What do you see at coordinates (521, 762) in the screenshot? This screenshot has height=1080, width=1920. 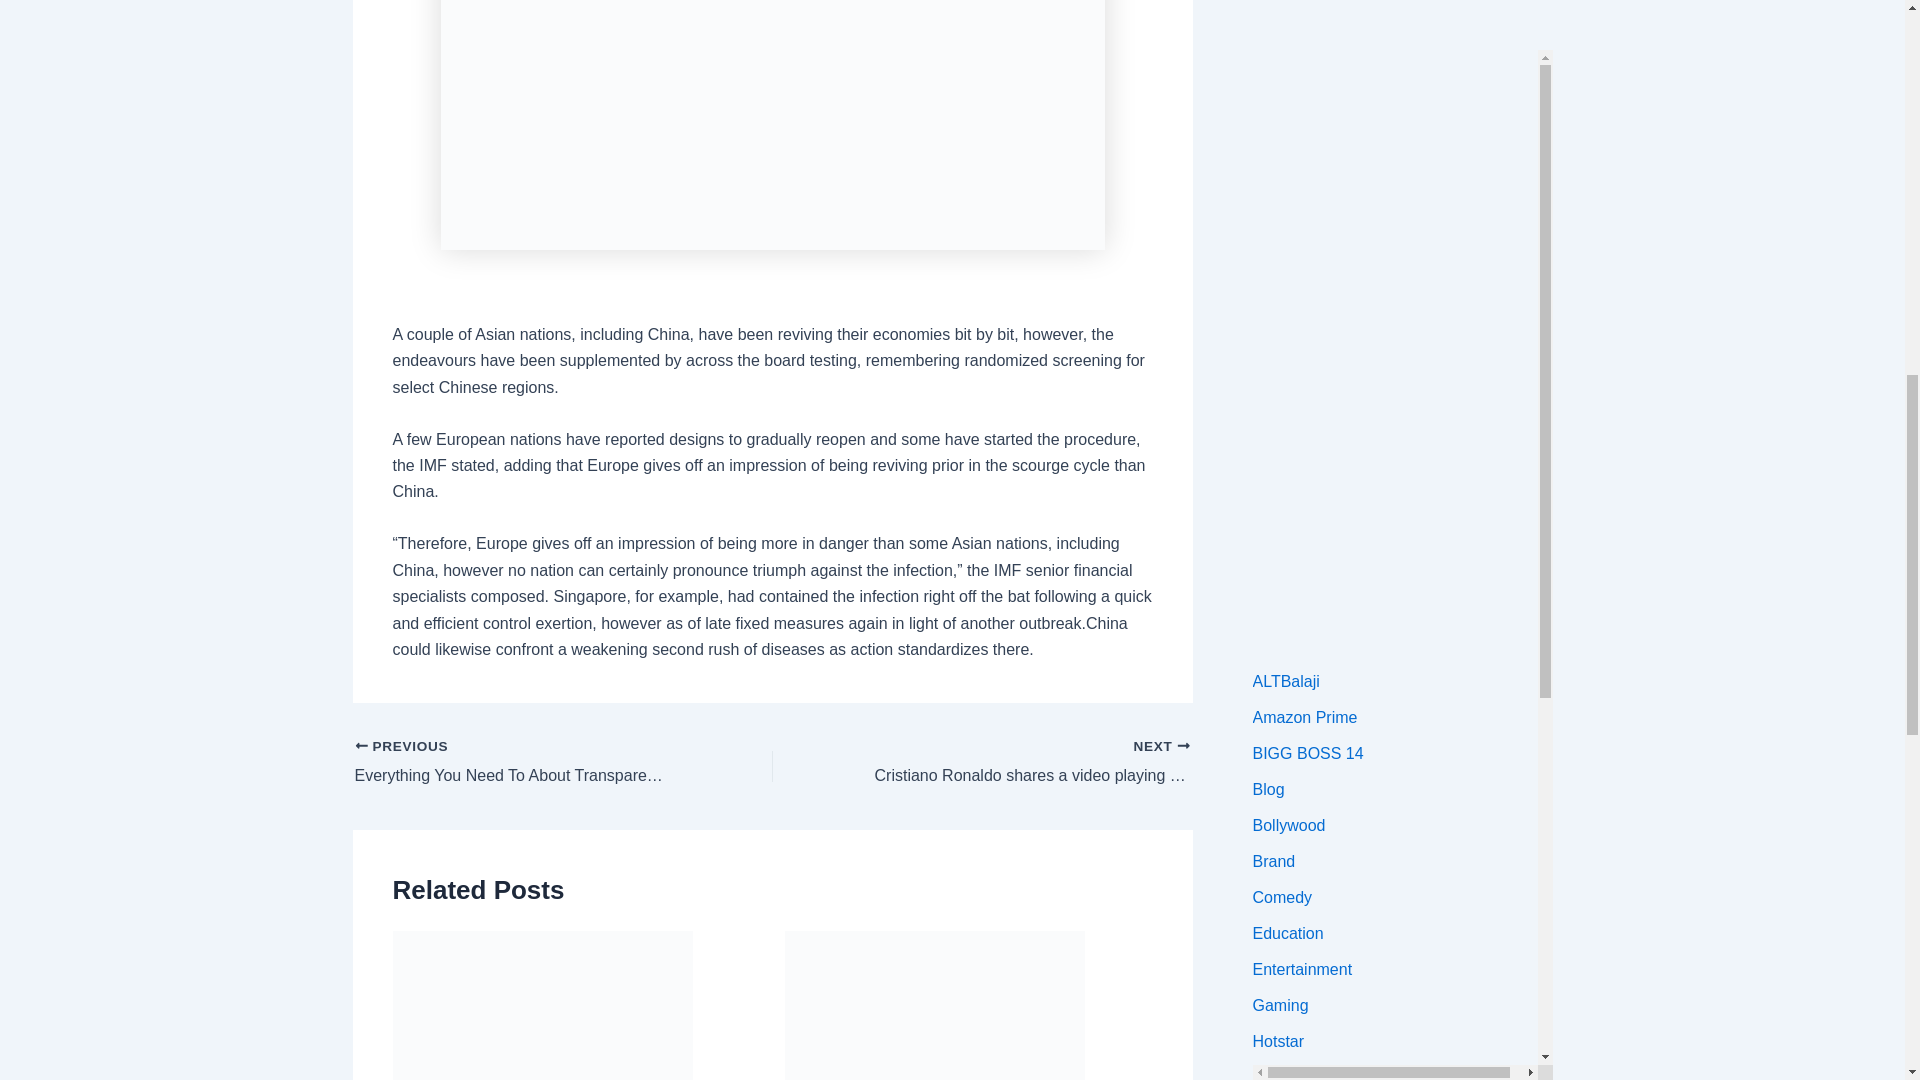 I see `Everything You Need To About Transparency And Traceability` at bounding box center [521, 762].